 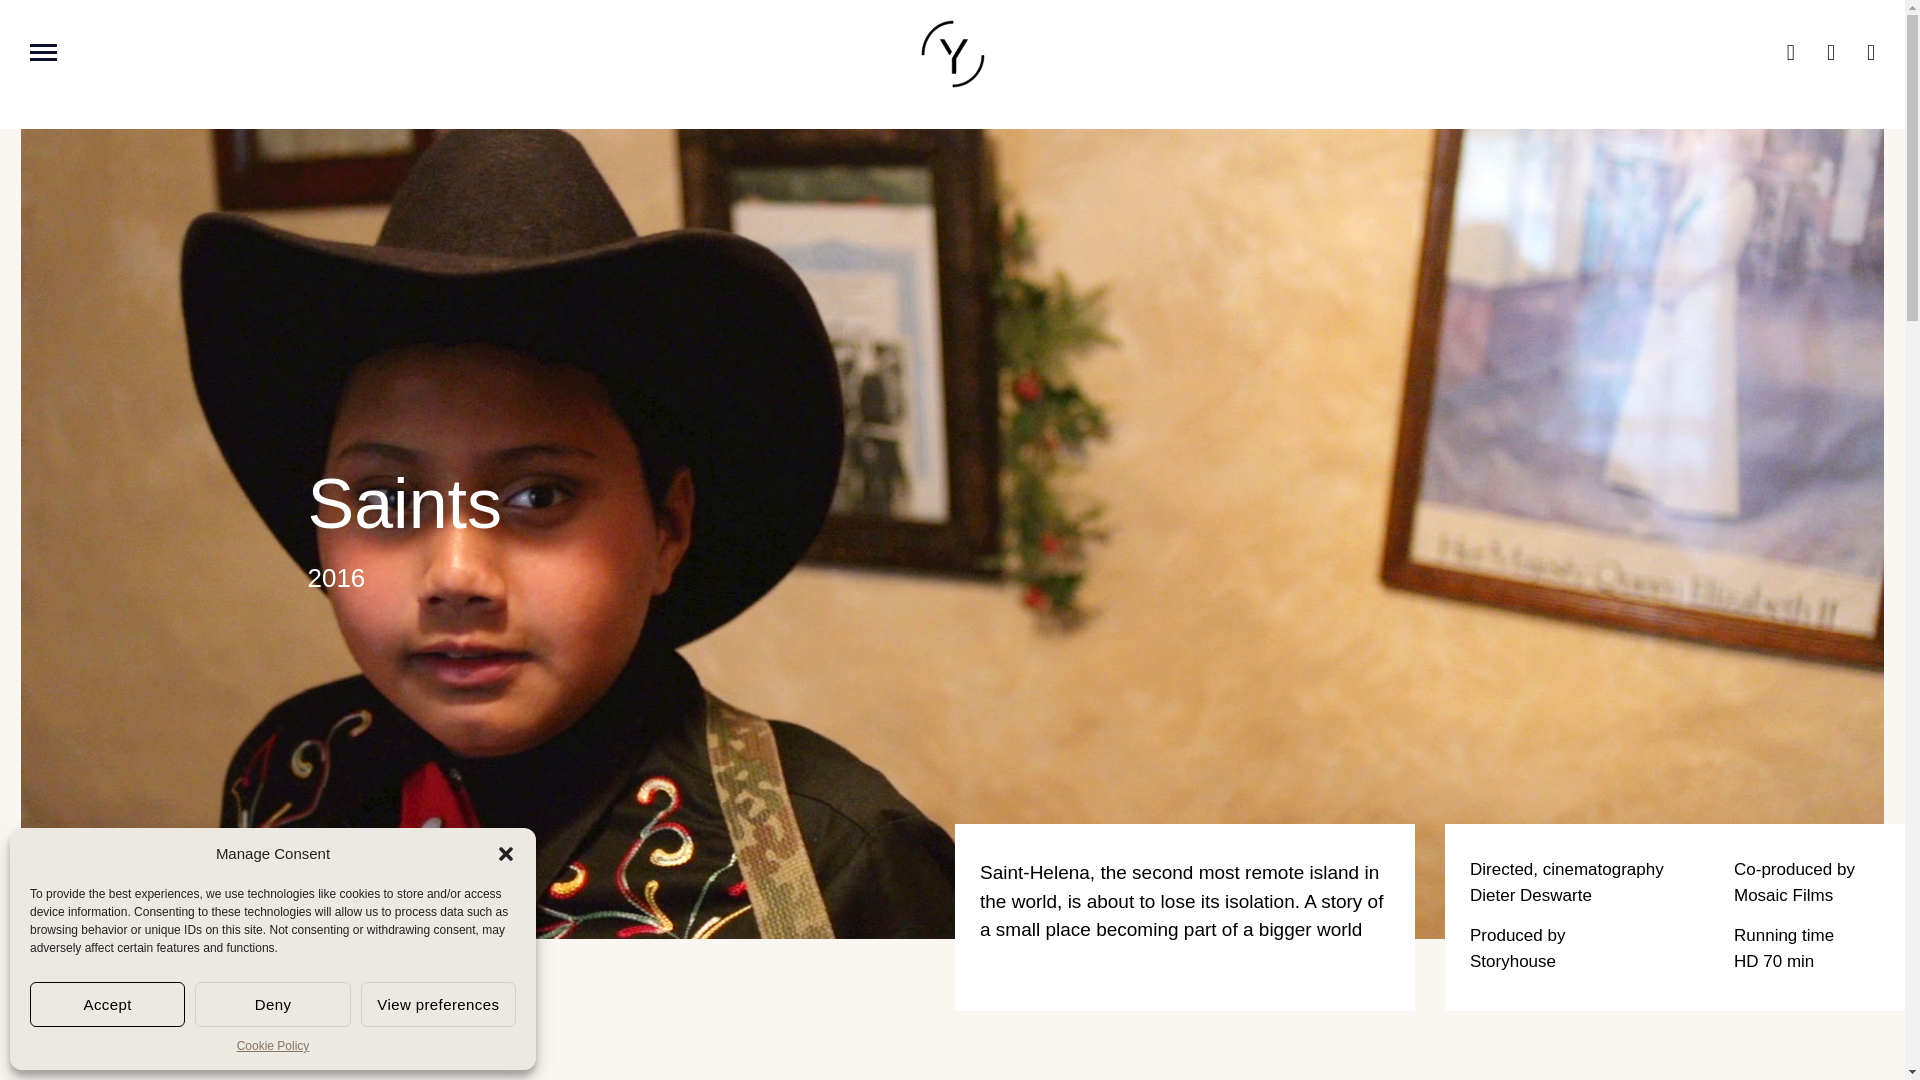 I want to click on View preferences, so click(x=438, y=1004).